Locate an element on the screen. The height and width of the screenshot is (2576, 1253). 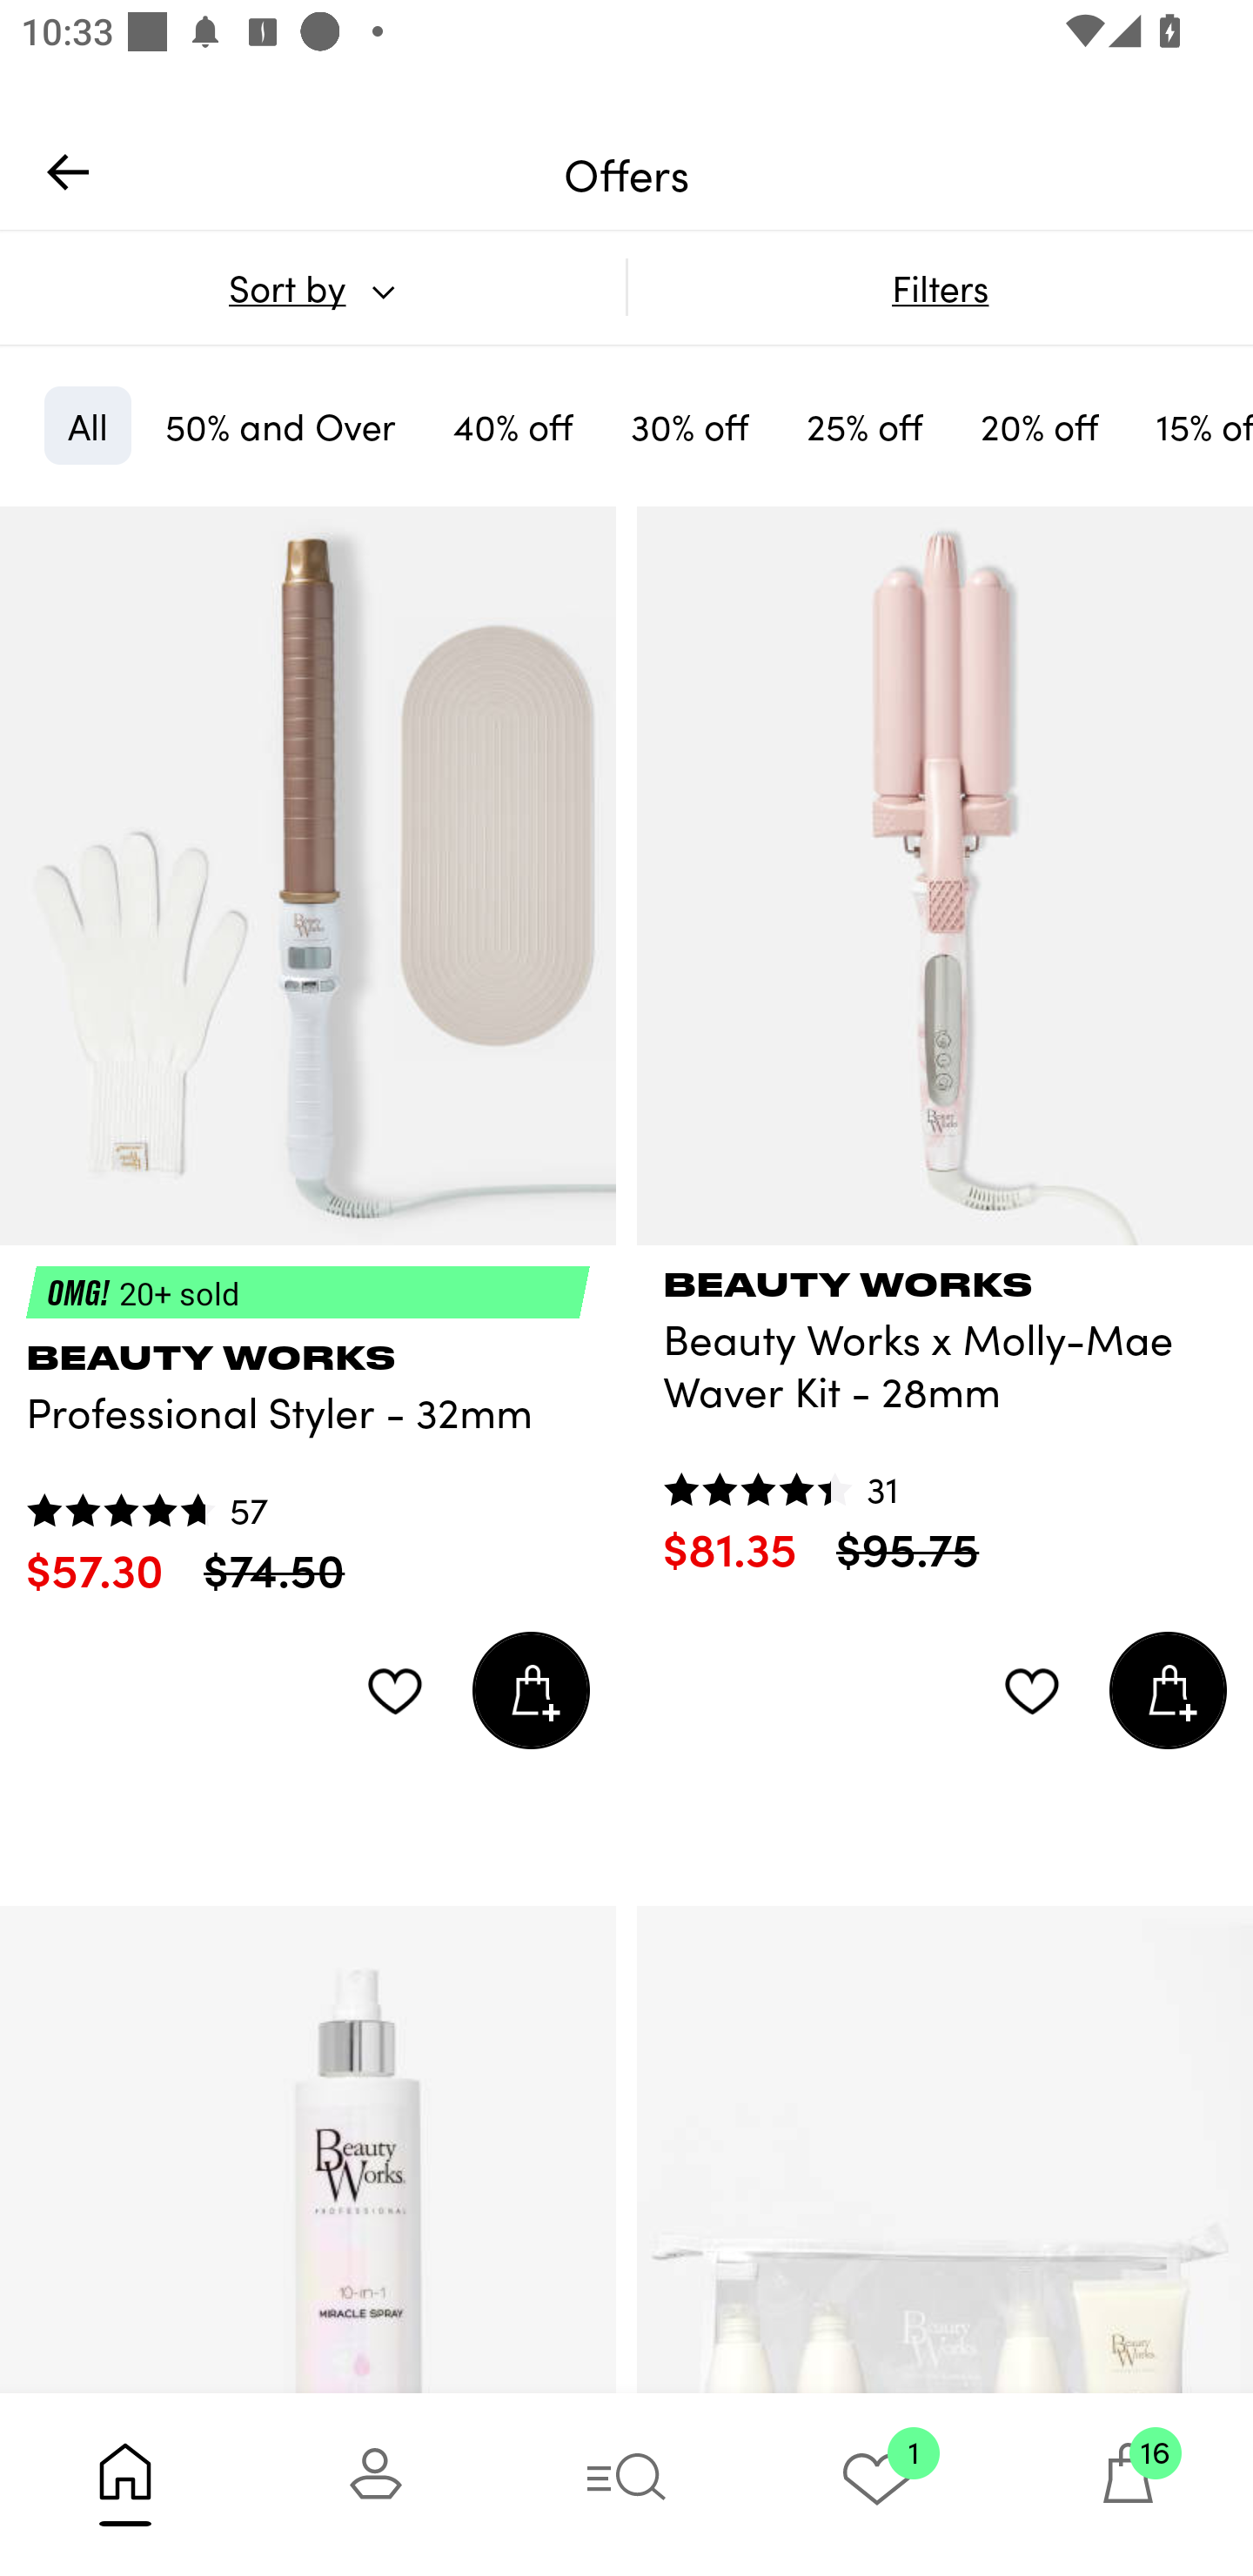
Filters is located at coordinates (940, 287).